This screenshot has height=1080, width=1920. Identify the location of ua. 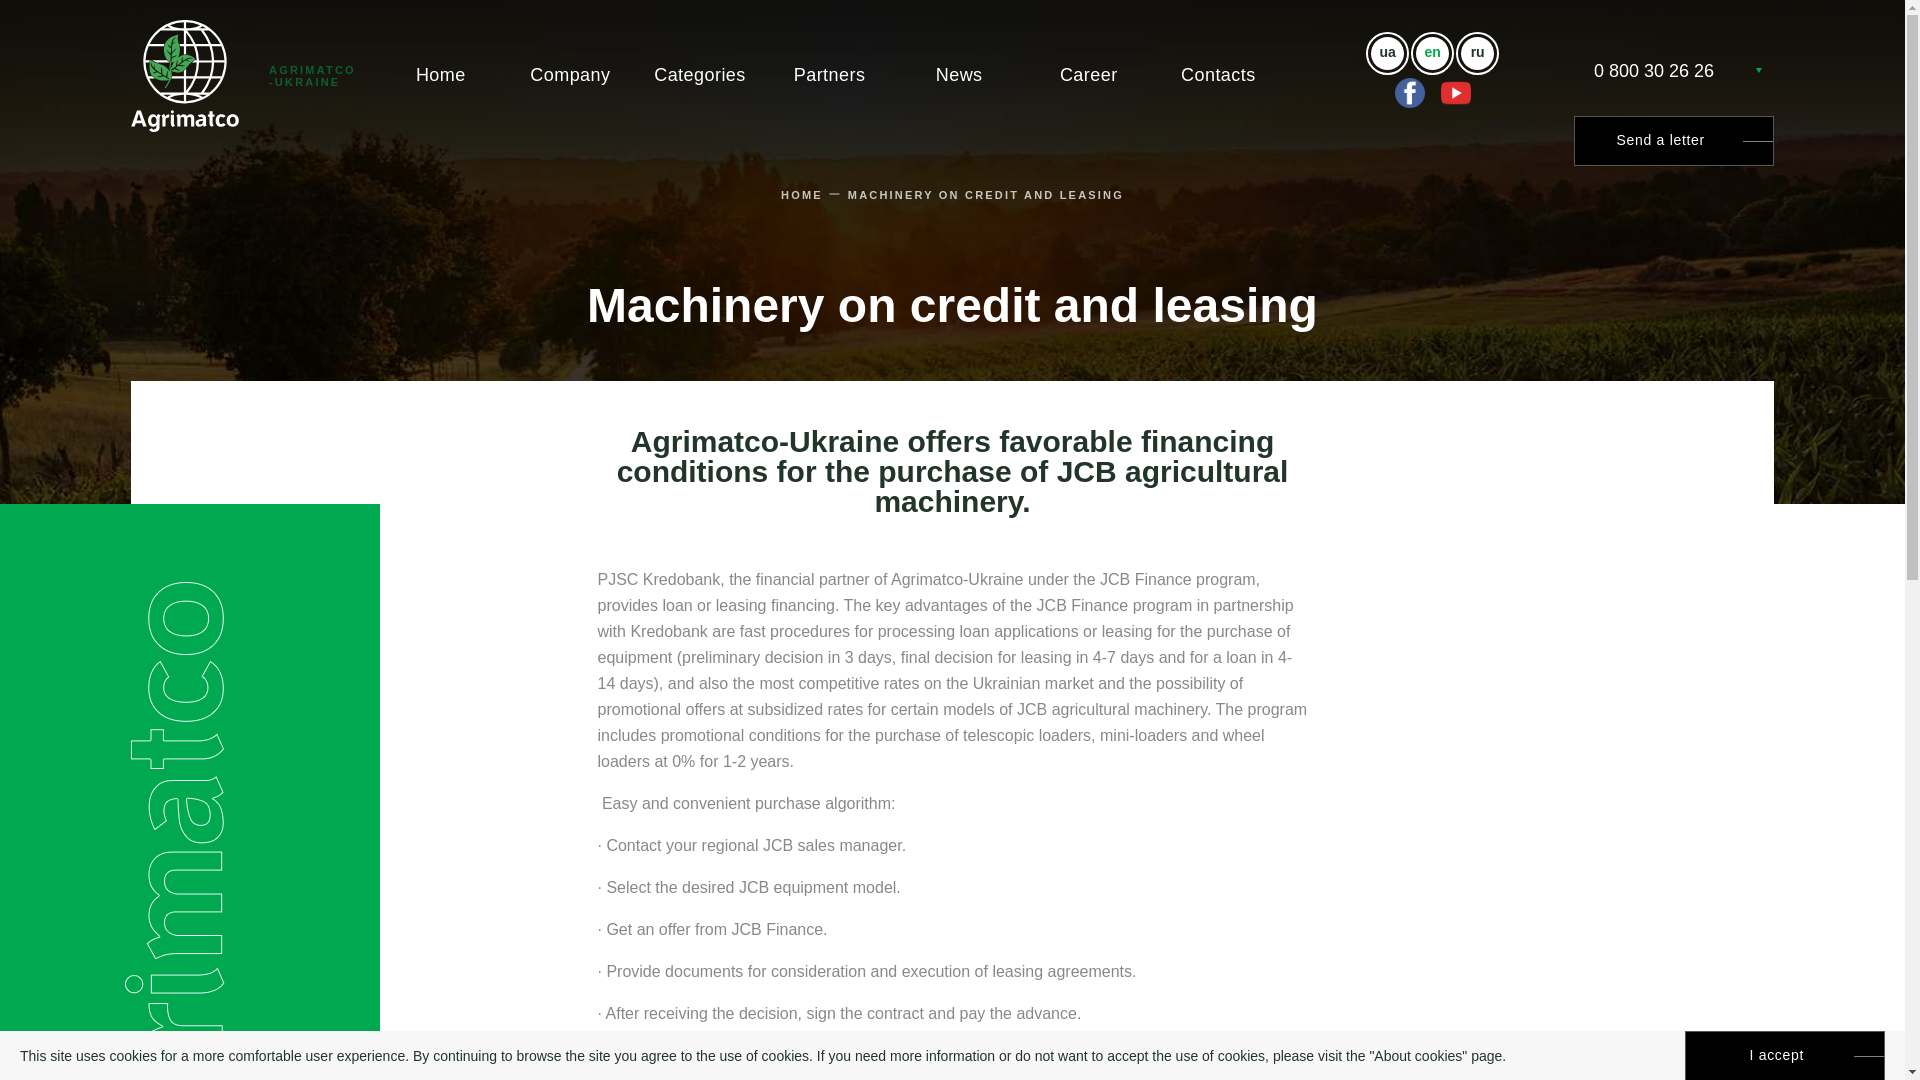
(1386, 52).